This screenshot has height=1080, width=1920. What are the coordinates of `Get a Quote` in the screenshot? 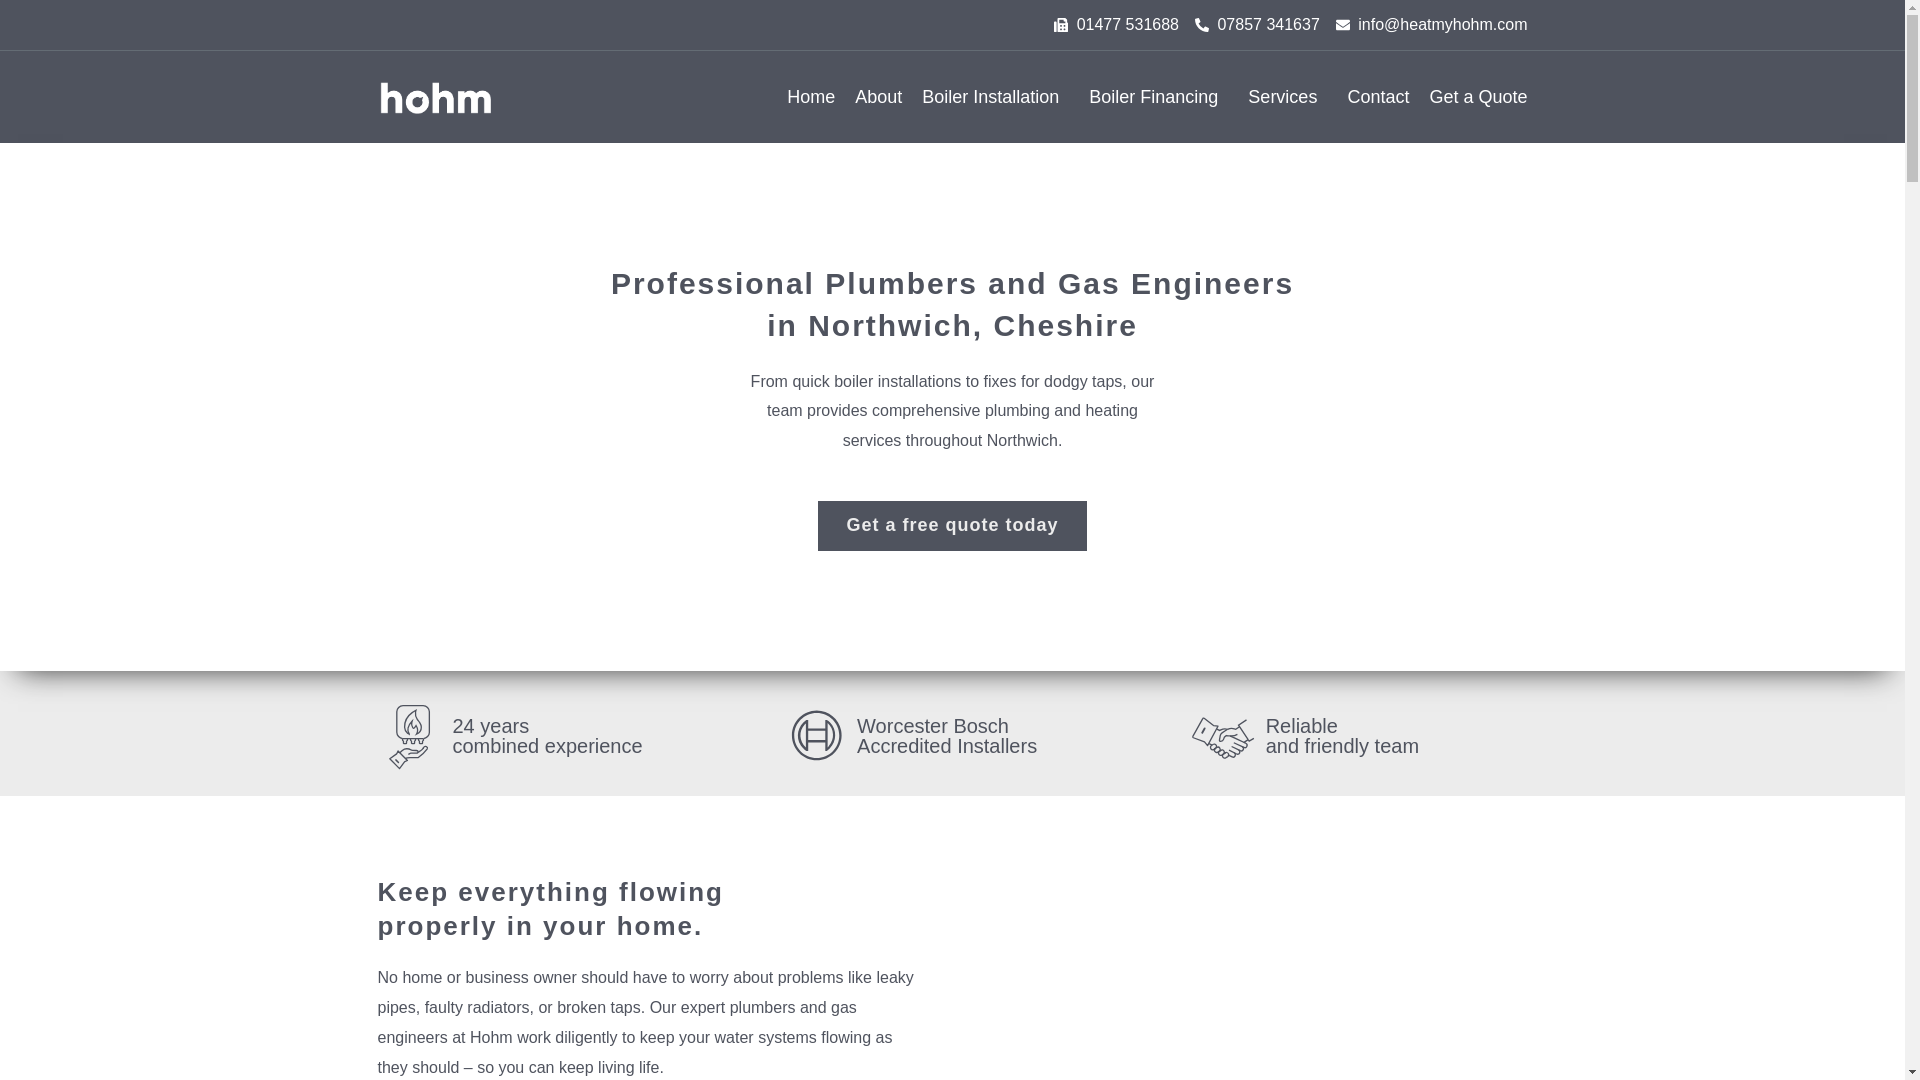 It's located at (1477, 96).